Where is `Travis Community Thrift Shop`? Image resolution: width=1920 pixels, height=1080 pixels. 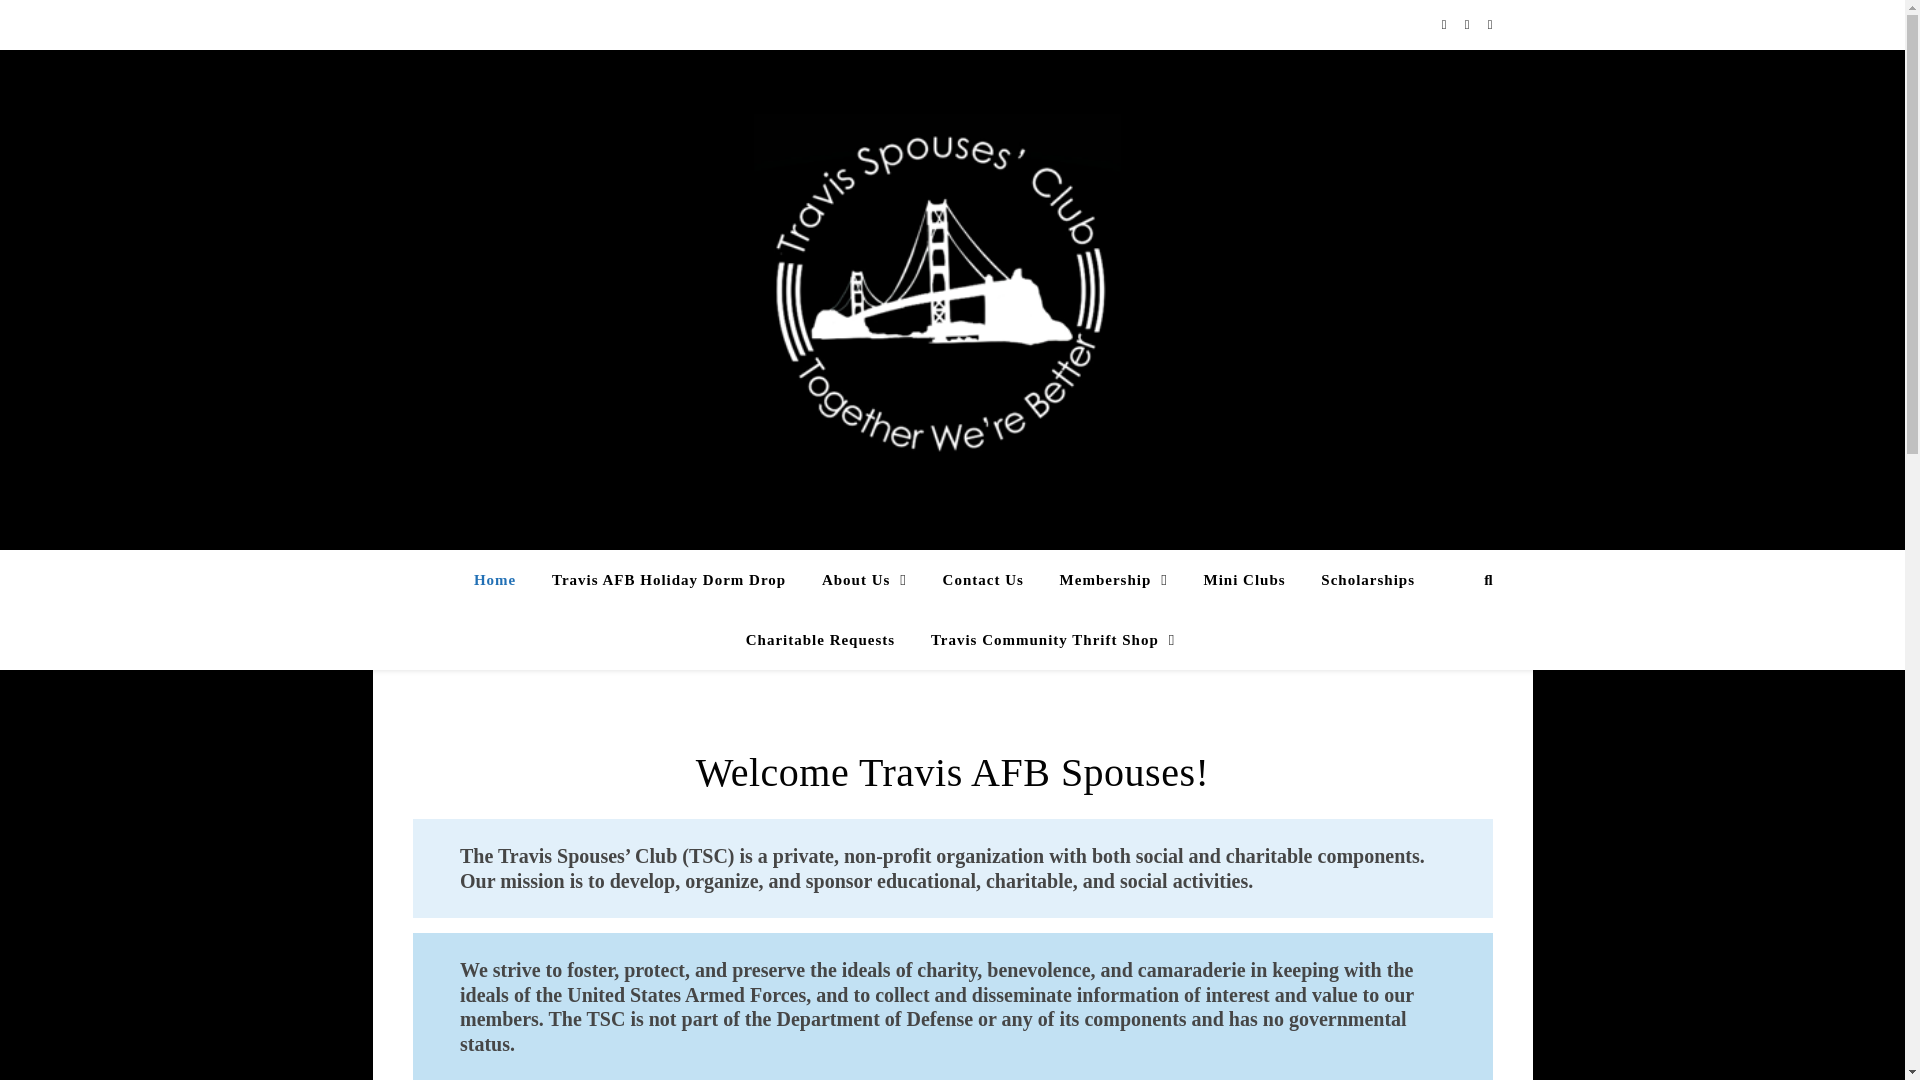
Travis Community Thrift Shop is located at coordinates (1045, 640).